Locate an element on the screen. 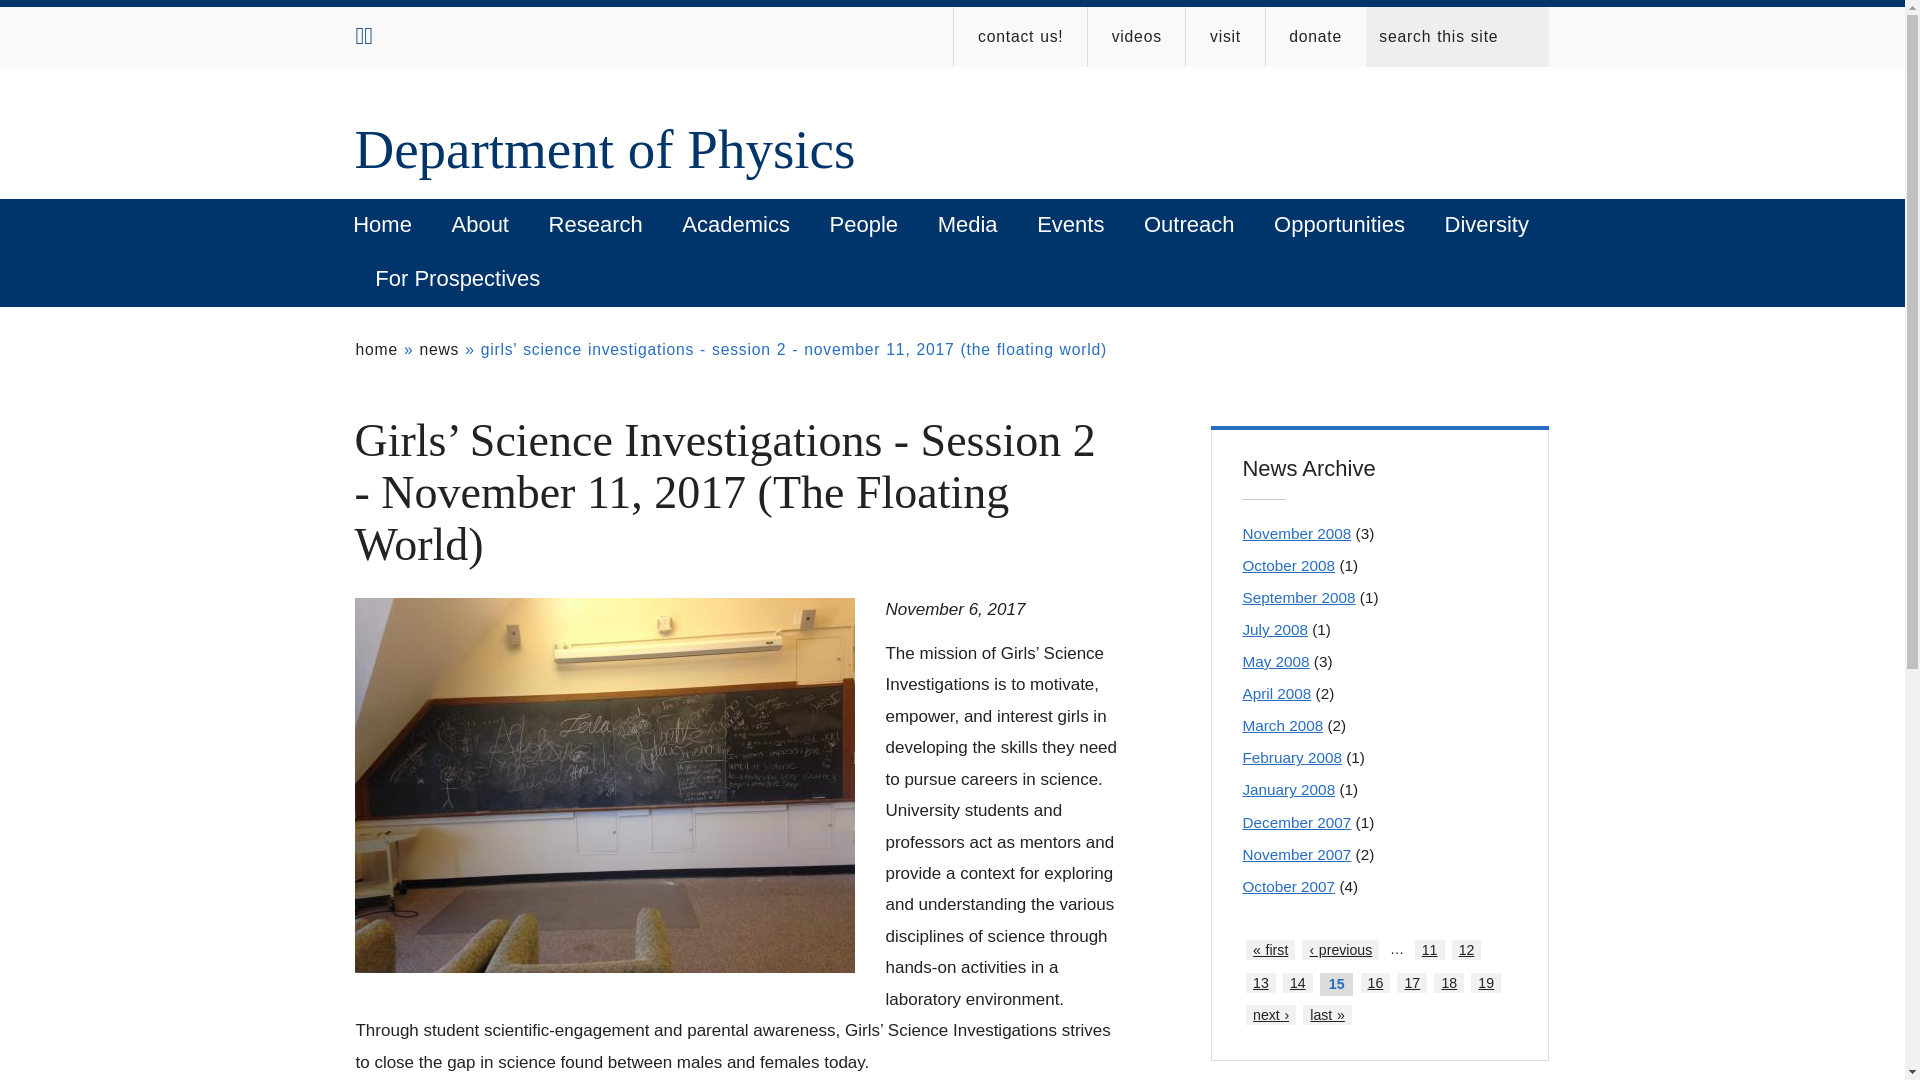  December 2007 is located at coordinates (1296, 822).